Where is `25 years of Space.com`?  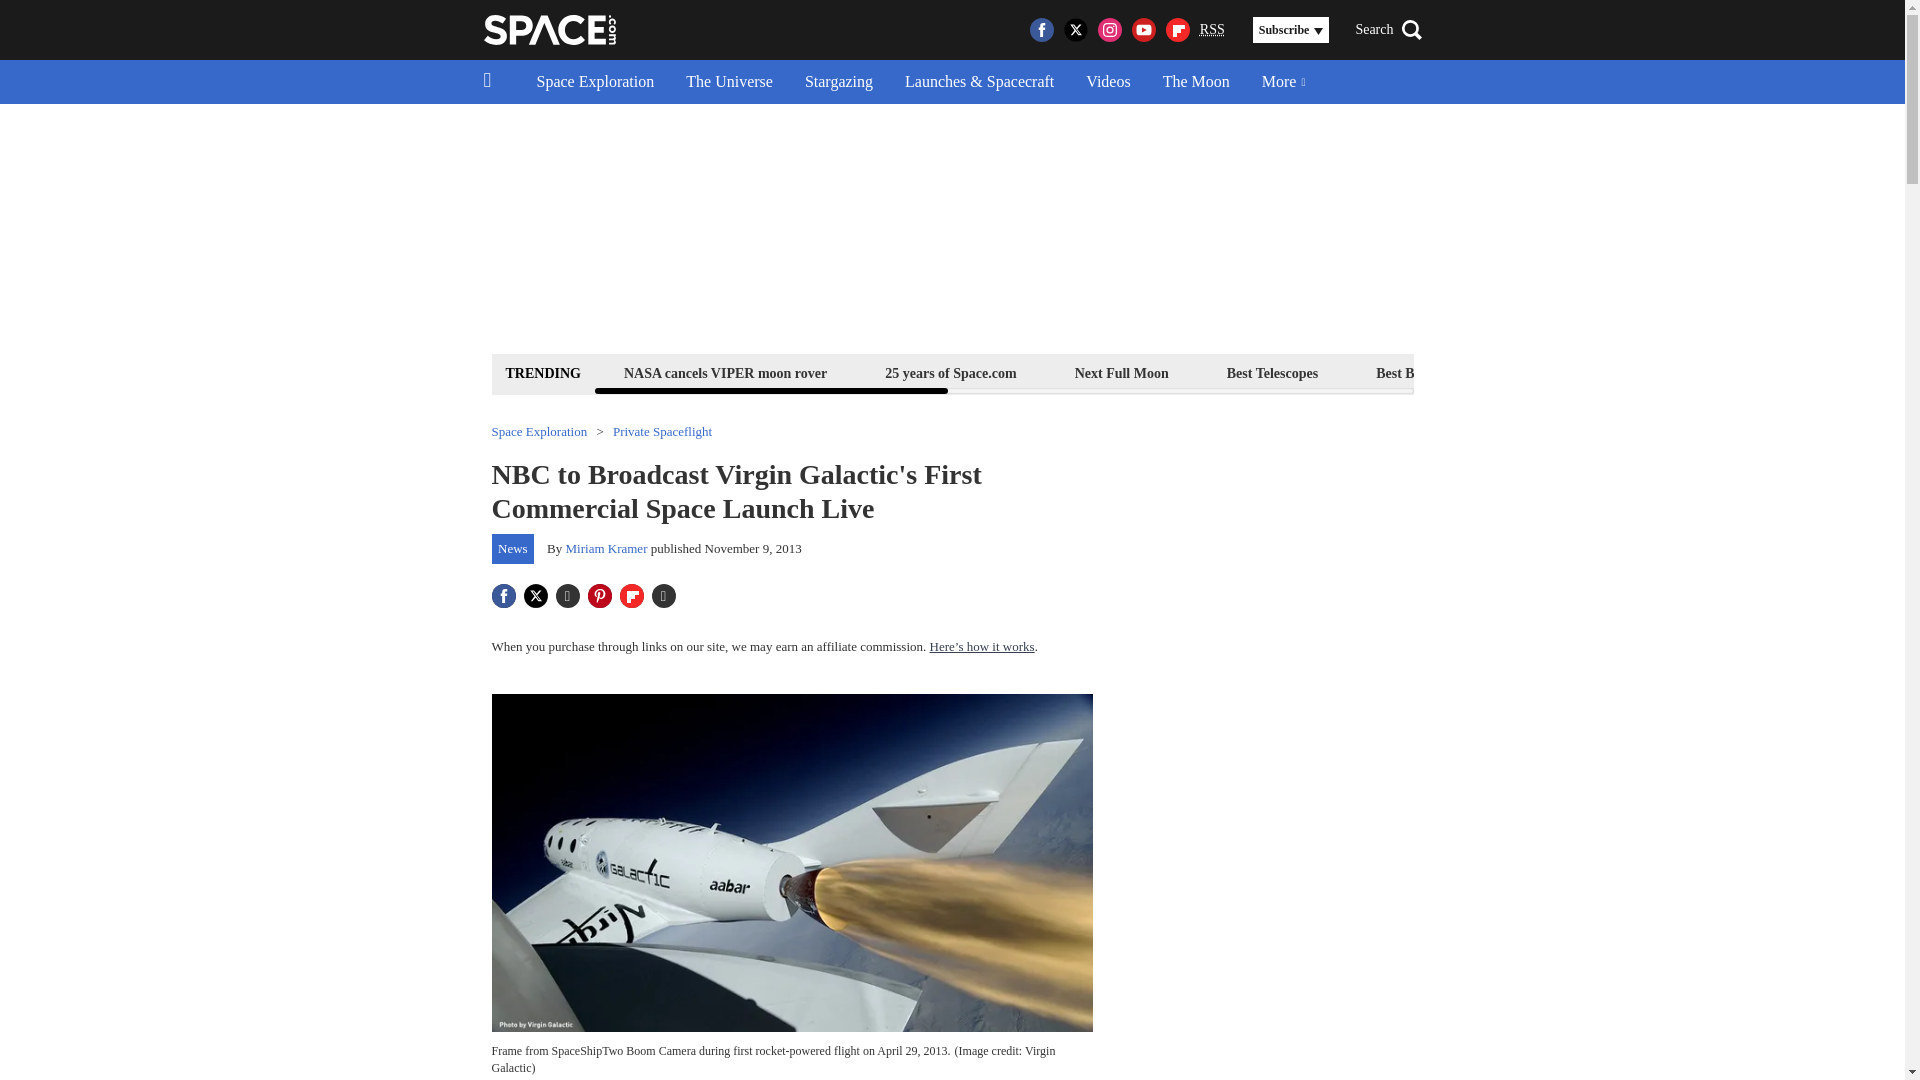 25 years of Space.com is located at coordinates (950, 372).